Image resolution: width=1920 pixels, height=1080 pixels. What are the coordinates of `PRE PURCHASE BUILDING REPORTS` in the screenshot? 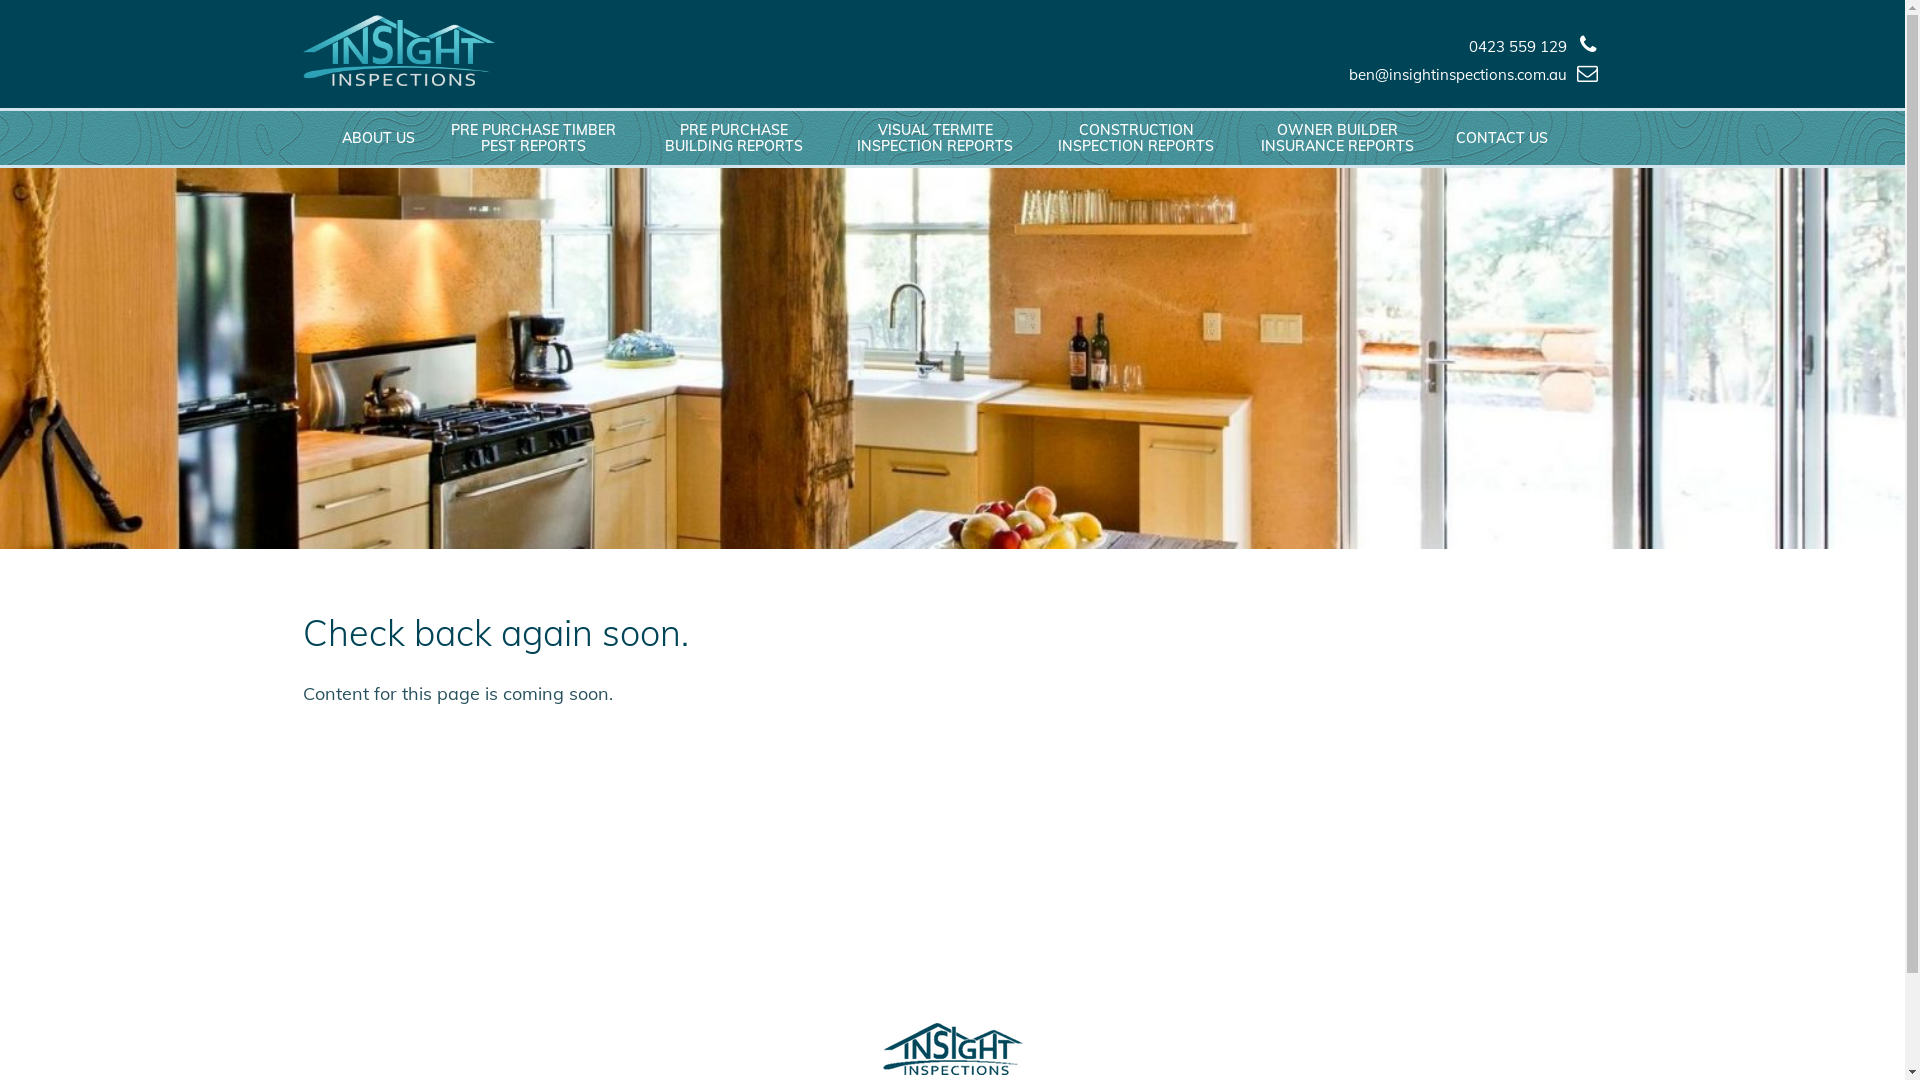 It's located at (734, 138).